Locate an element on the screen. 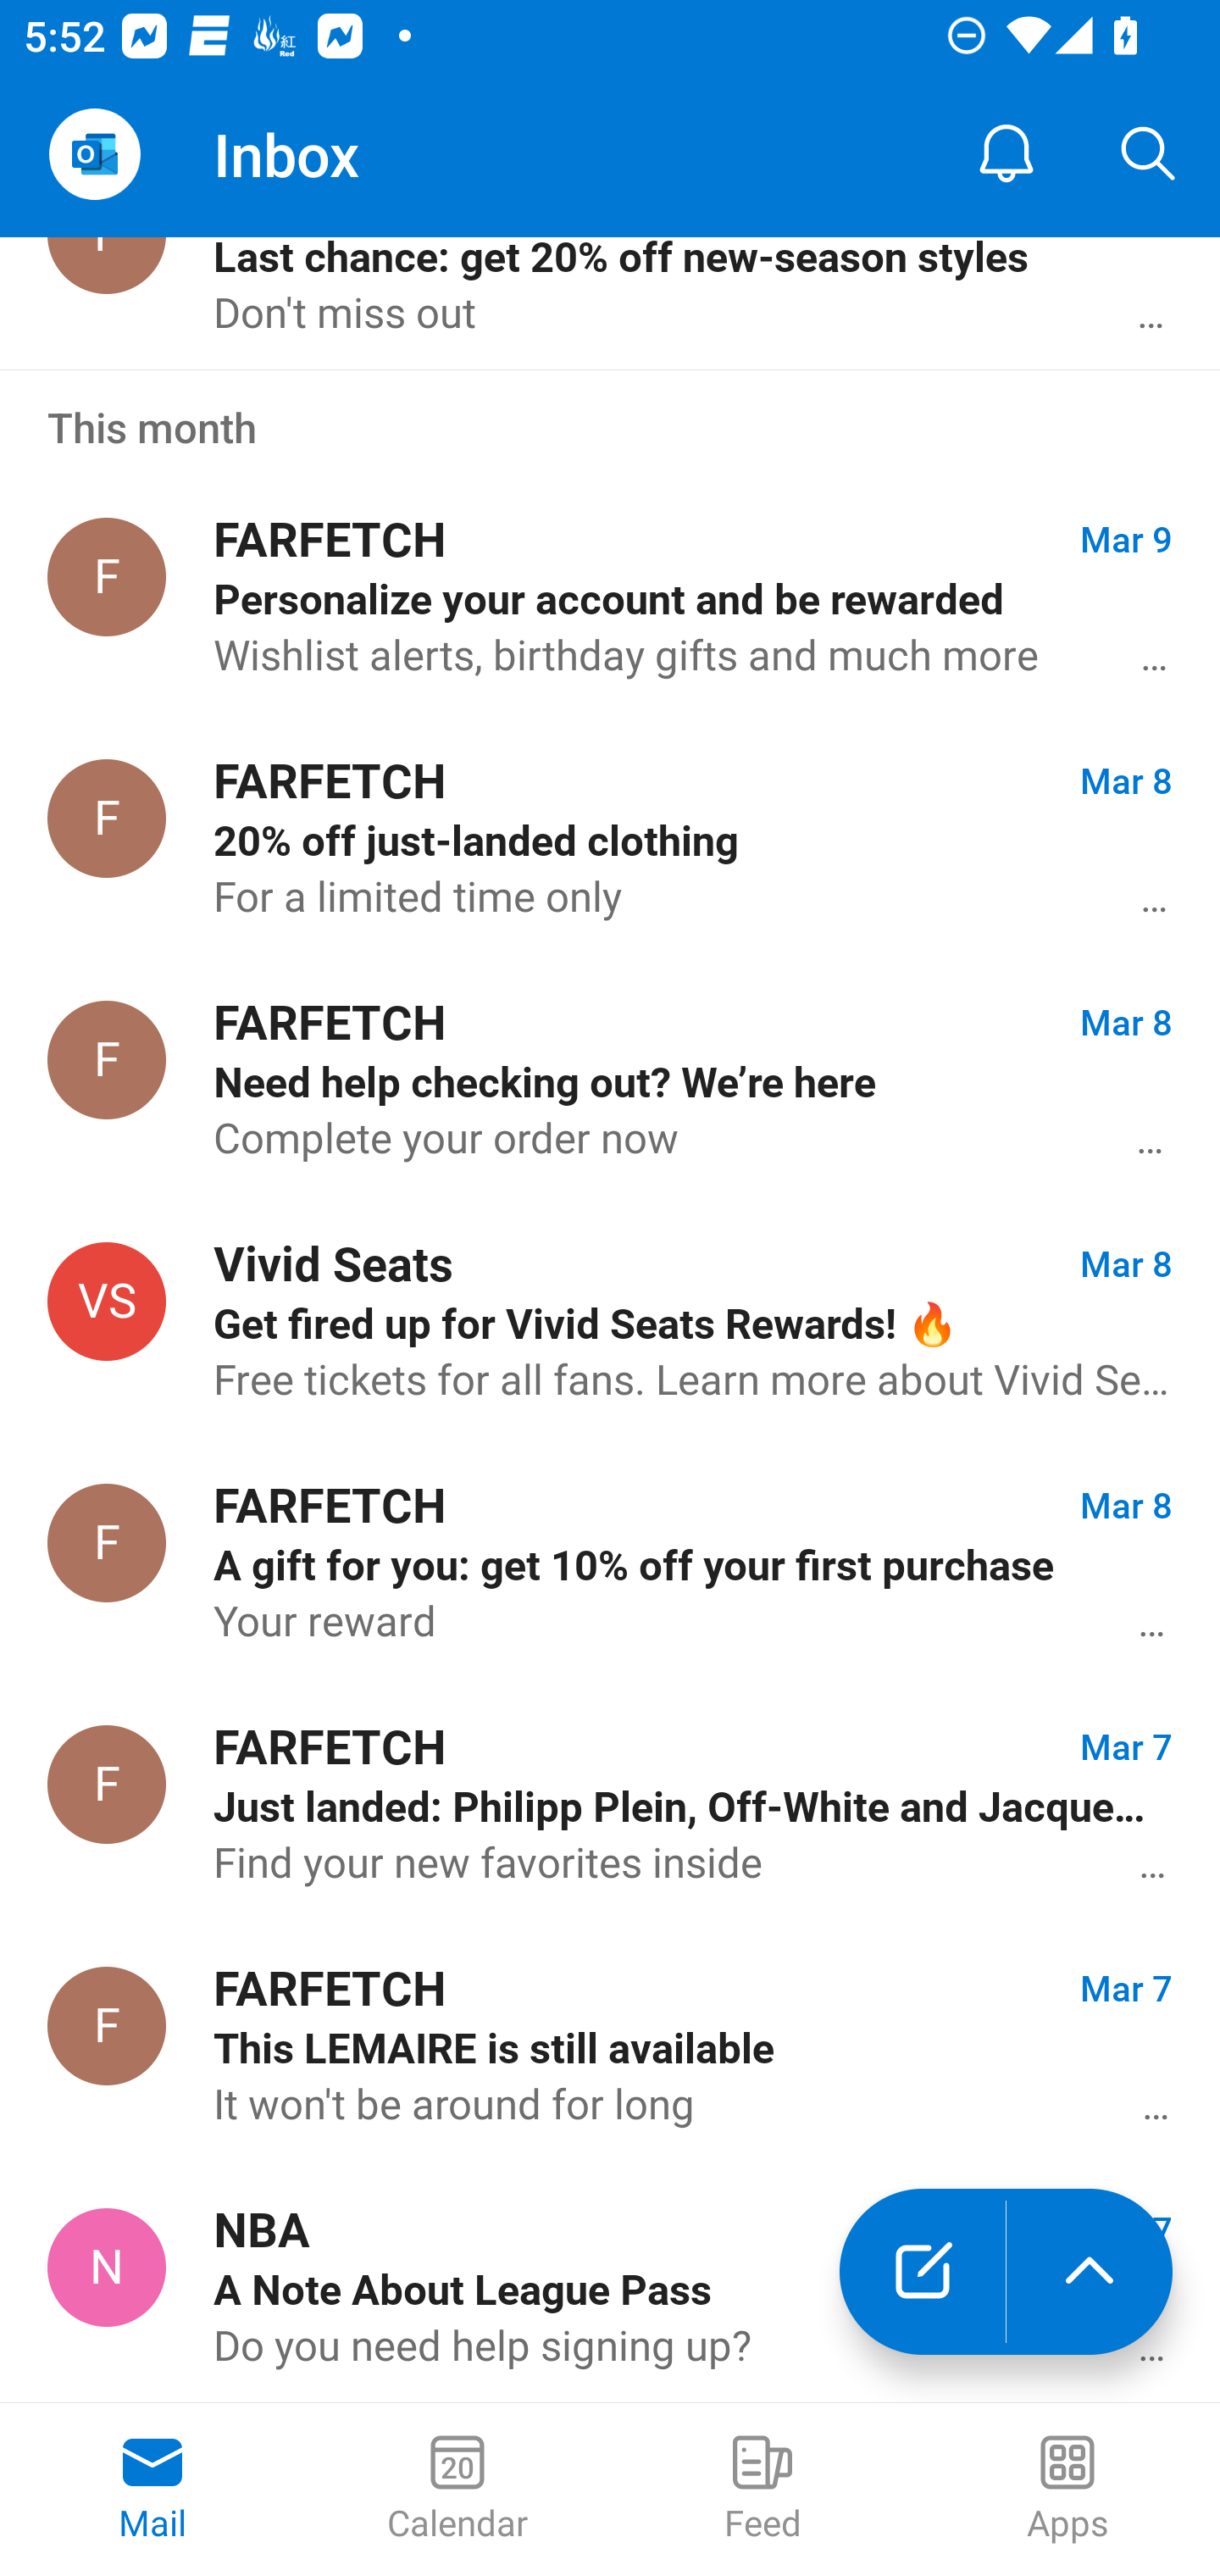 Image resolution: width=1220 pixels, height=2576 pixels. Search, ,  is located at coordinates (1149, 154).